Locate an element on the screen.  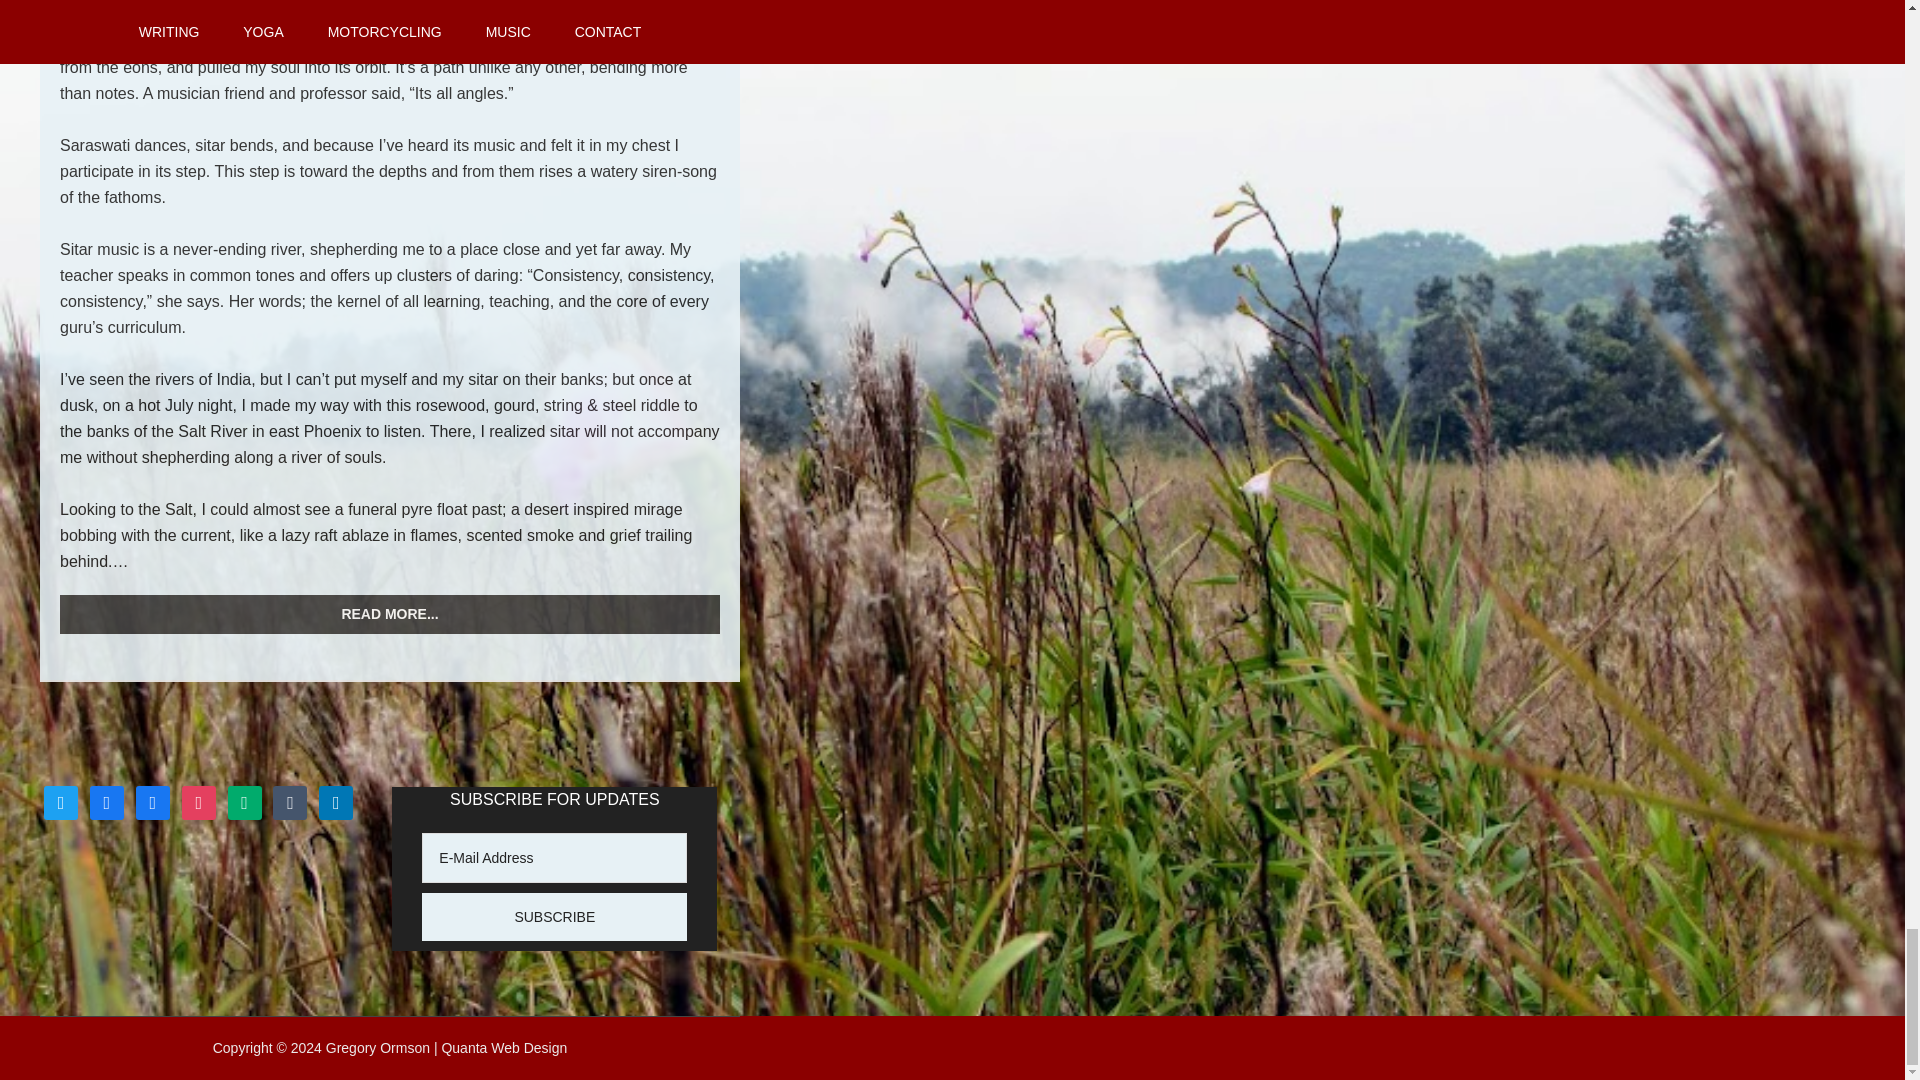
Twitter is located at coordinates (61, 802).